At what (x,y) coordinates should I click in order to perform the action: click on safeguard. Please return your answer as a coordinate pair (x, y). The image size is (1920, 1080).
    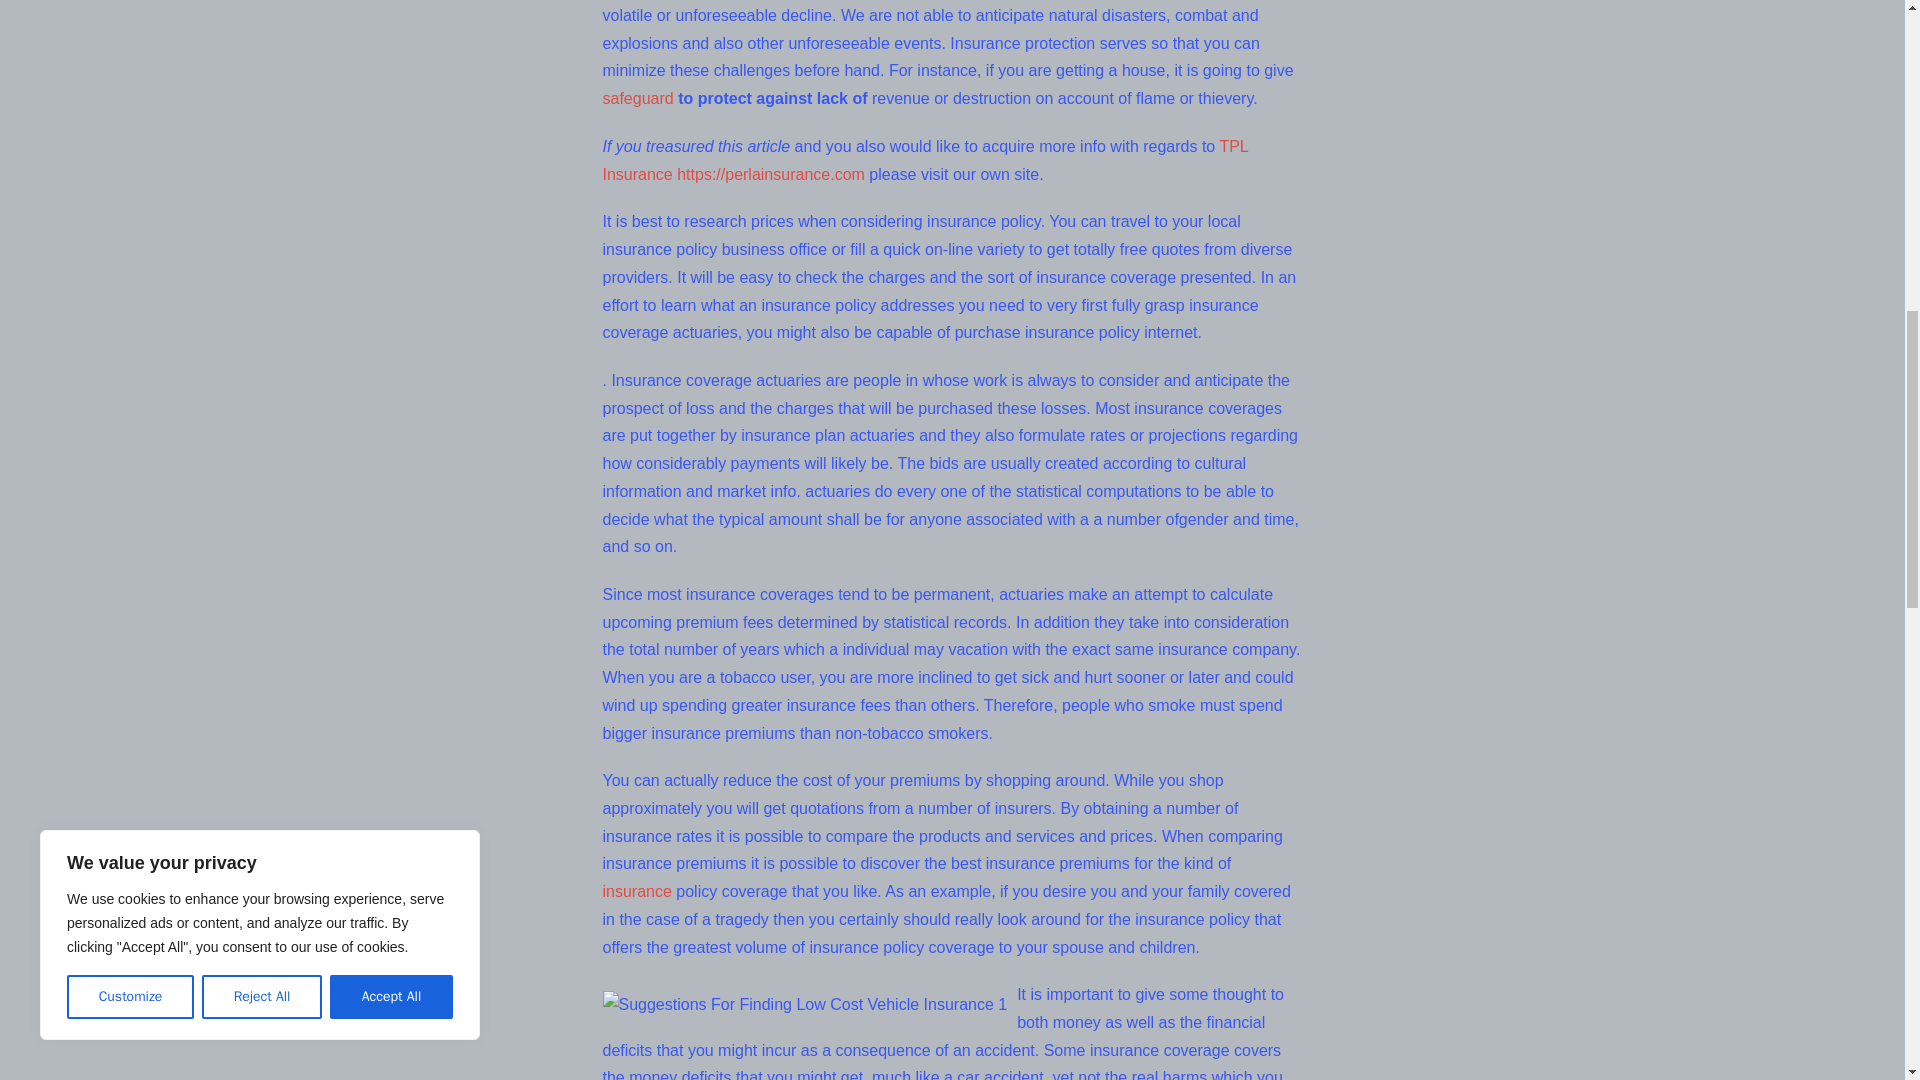
    Looking at the image, I should click on (638, 98).